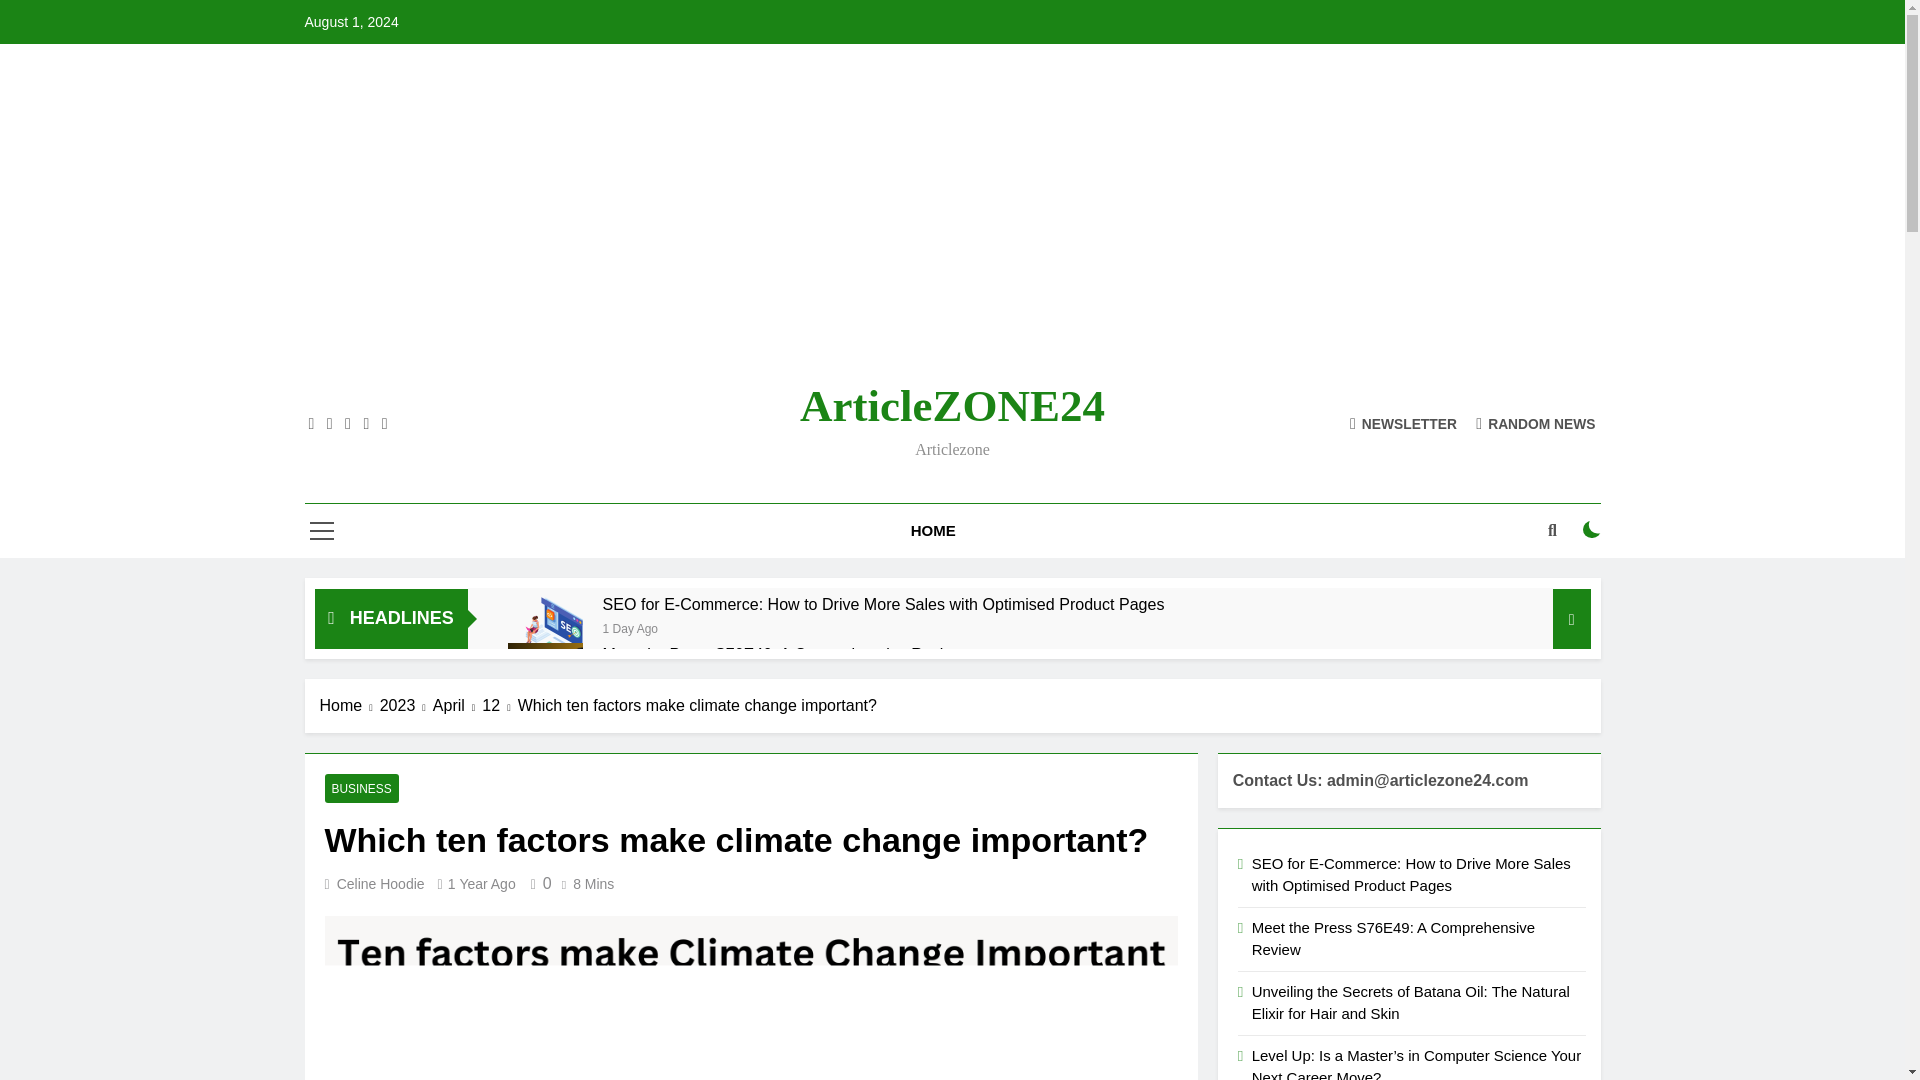  What do you see at coordinates (952, 106) in the screenshot?
I see `ArticleZONE24` at bounding box center [952, 106].